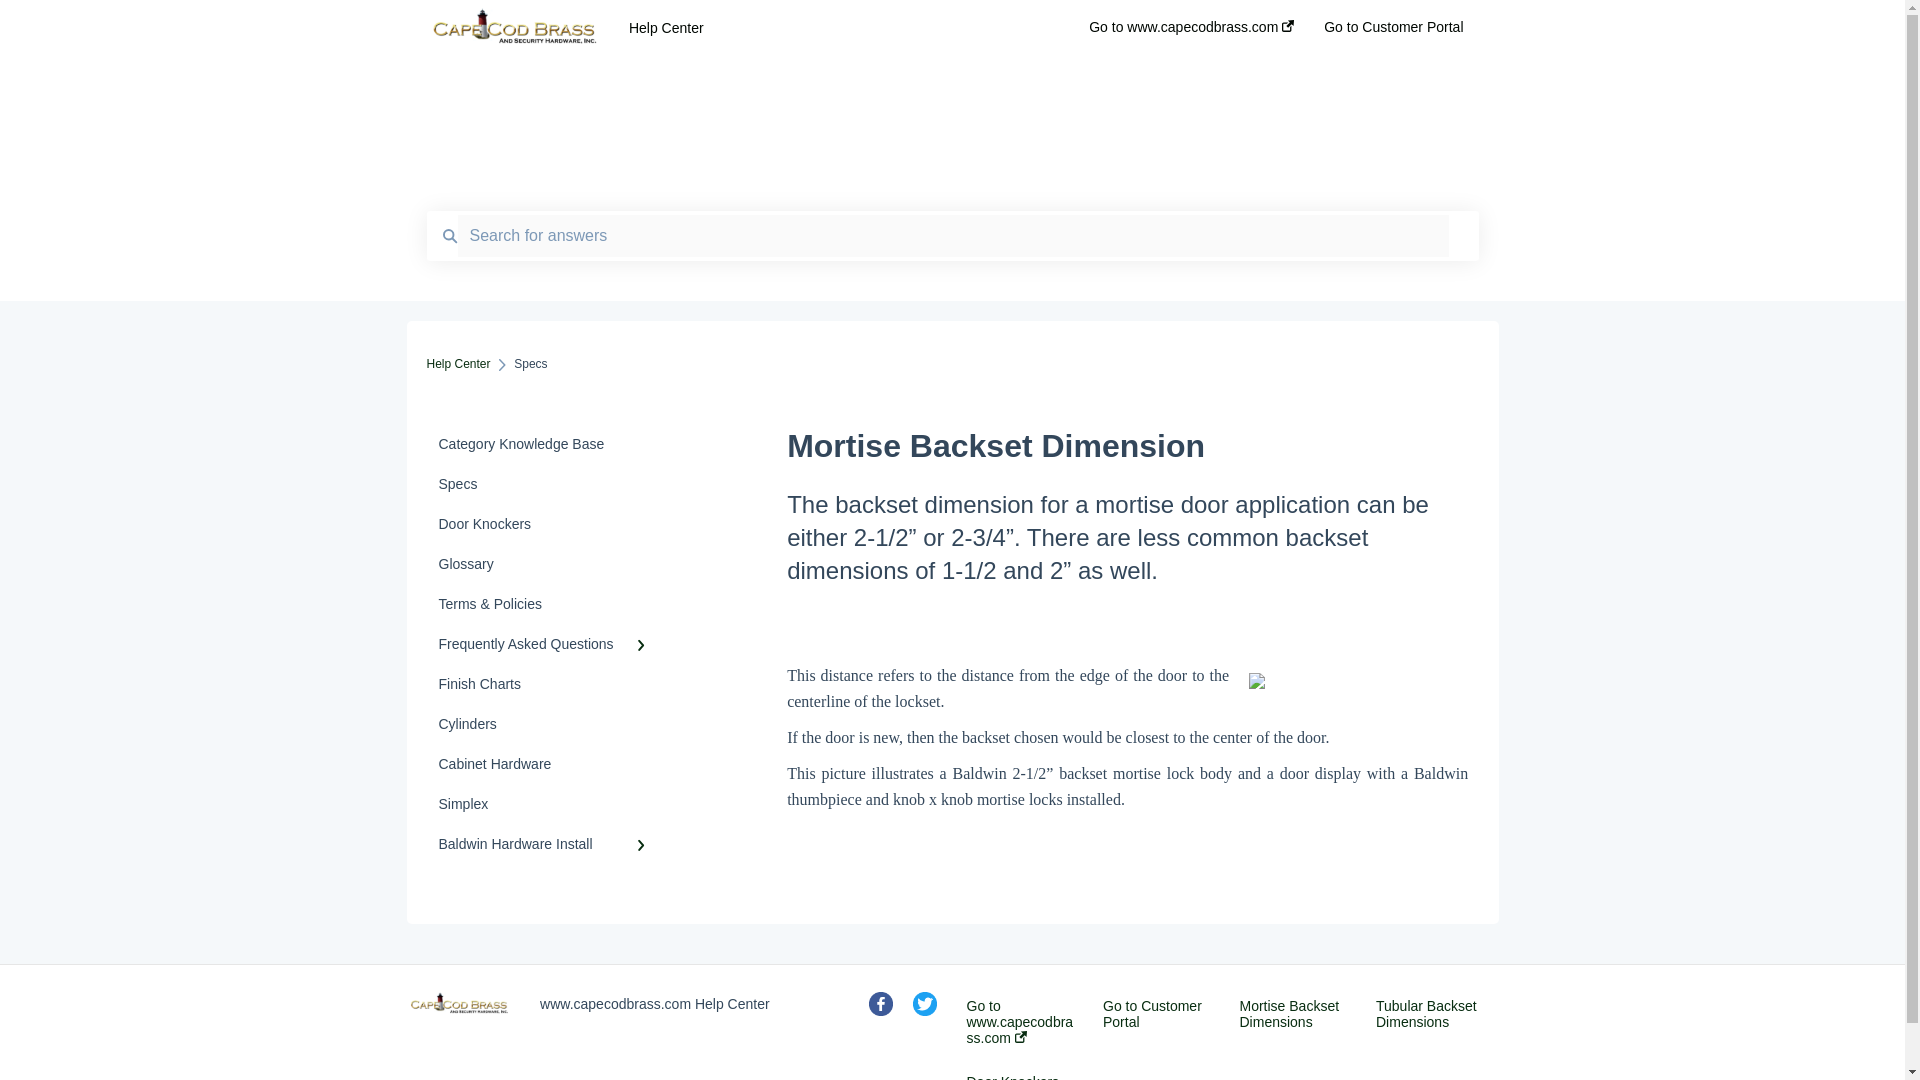  I want to click on Frequently Asked Questions, so click(546, 644).